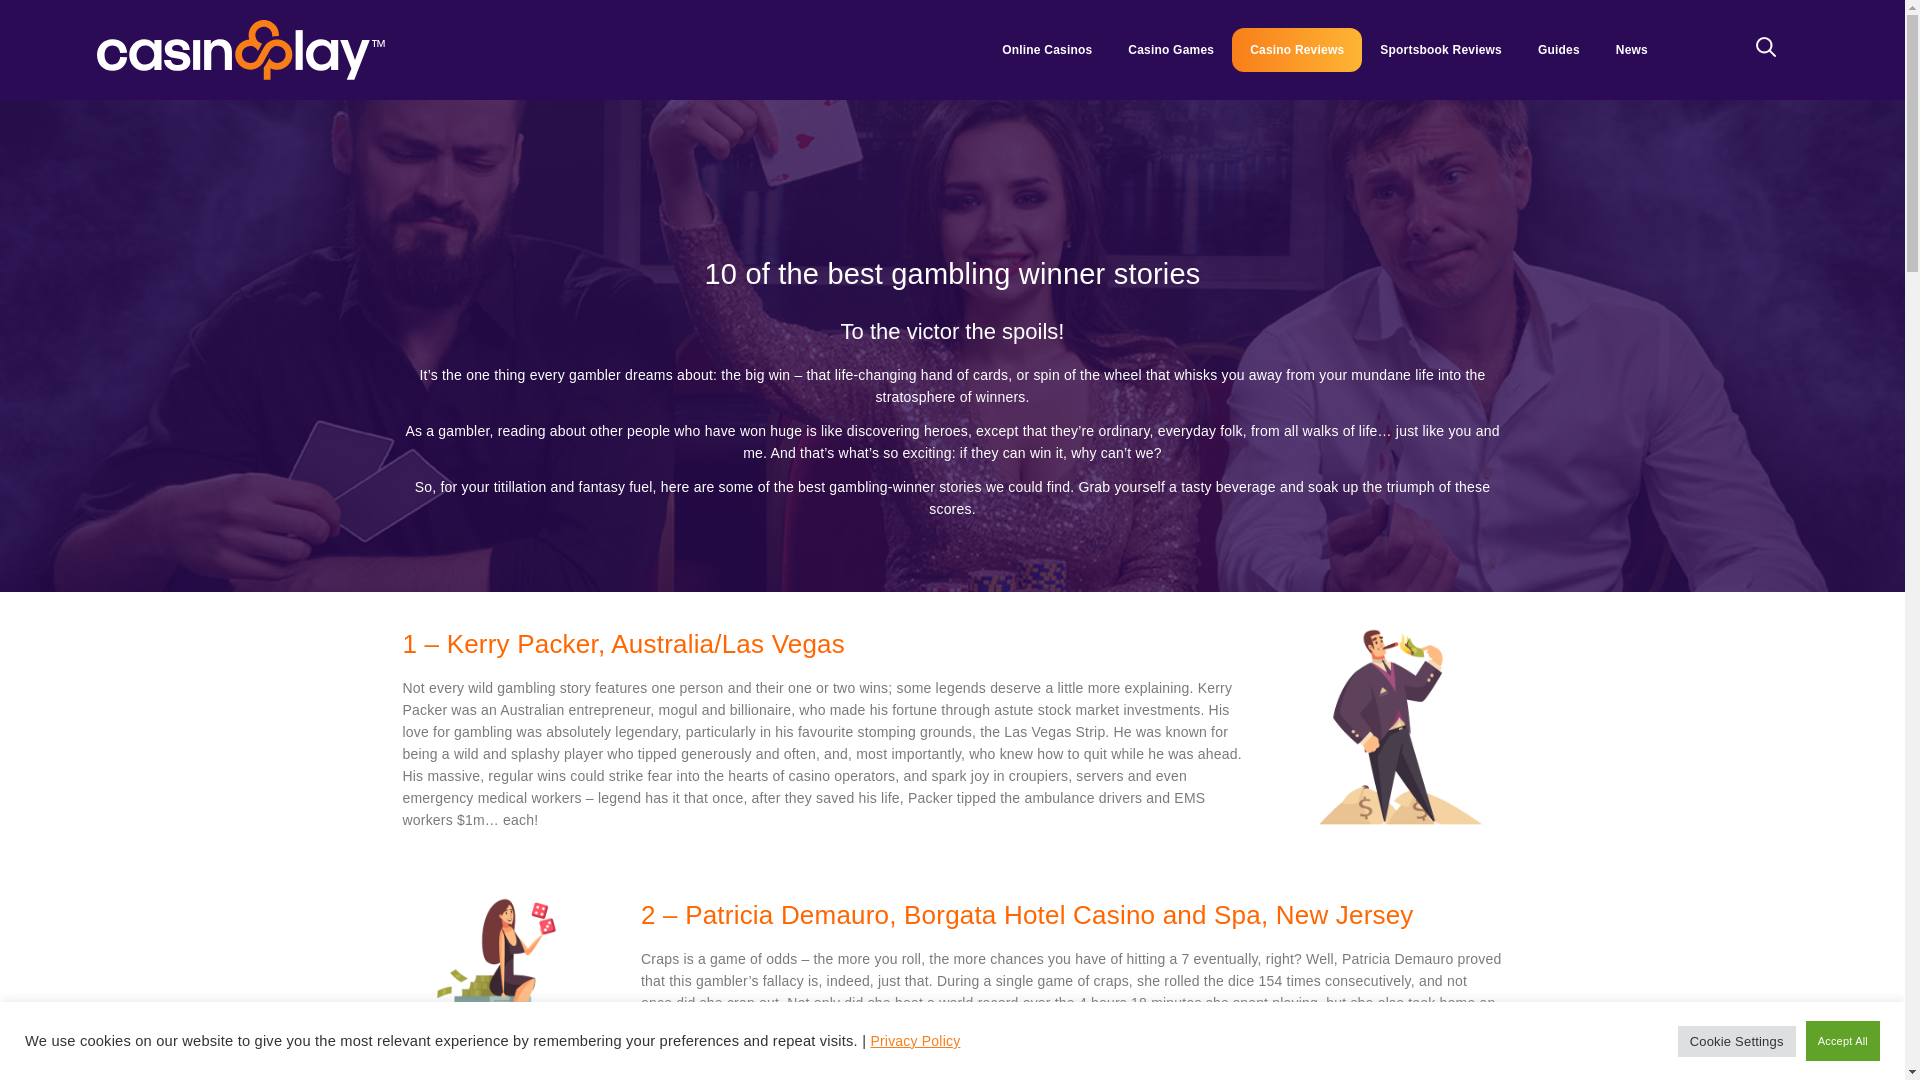 This screenshot has height=1080, width=1920. Describe the element at coordinates (1558, 50) in the screenshot. I see `Guides` at that location.